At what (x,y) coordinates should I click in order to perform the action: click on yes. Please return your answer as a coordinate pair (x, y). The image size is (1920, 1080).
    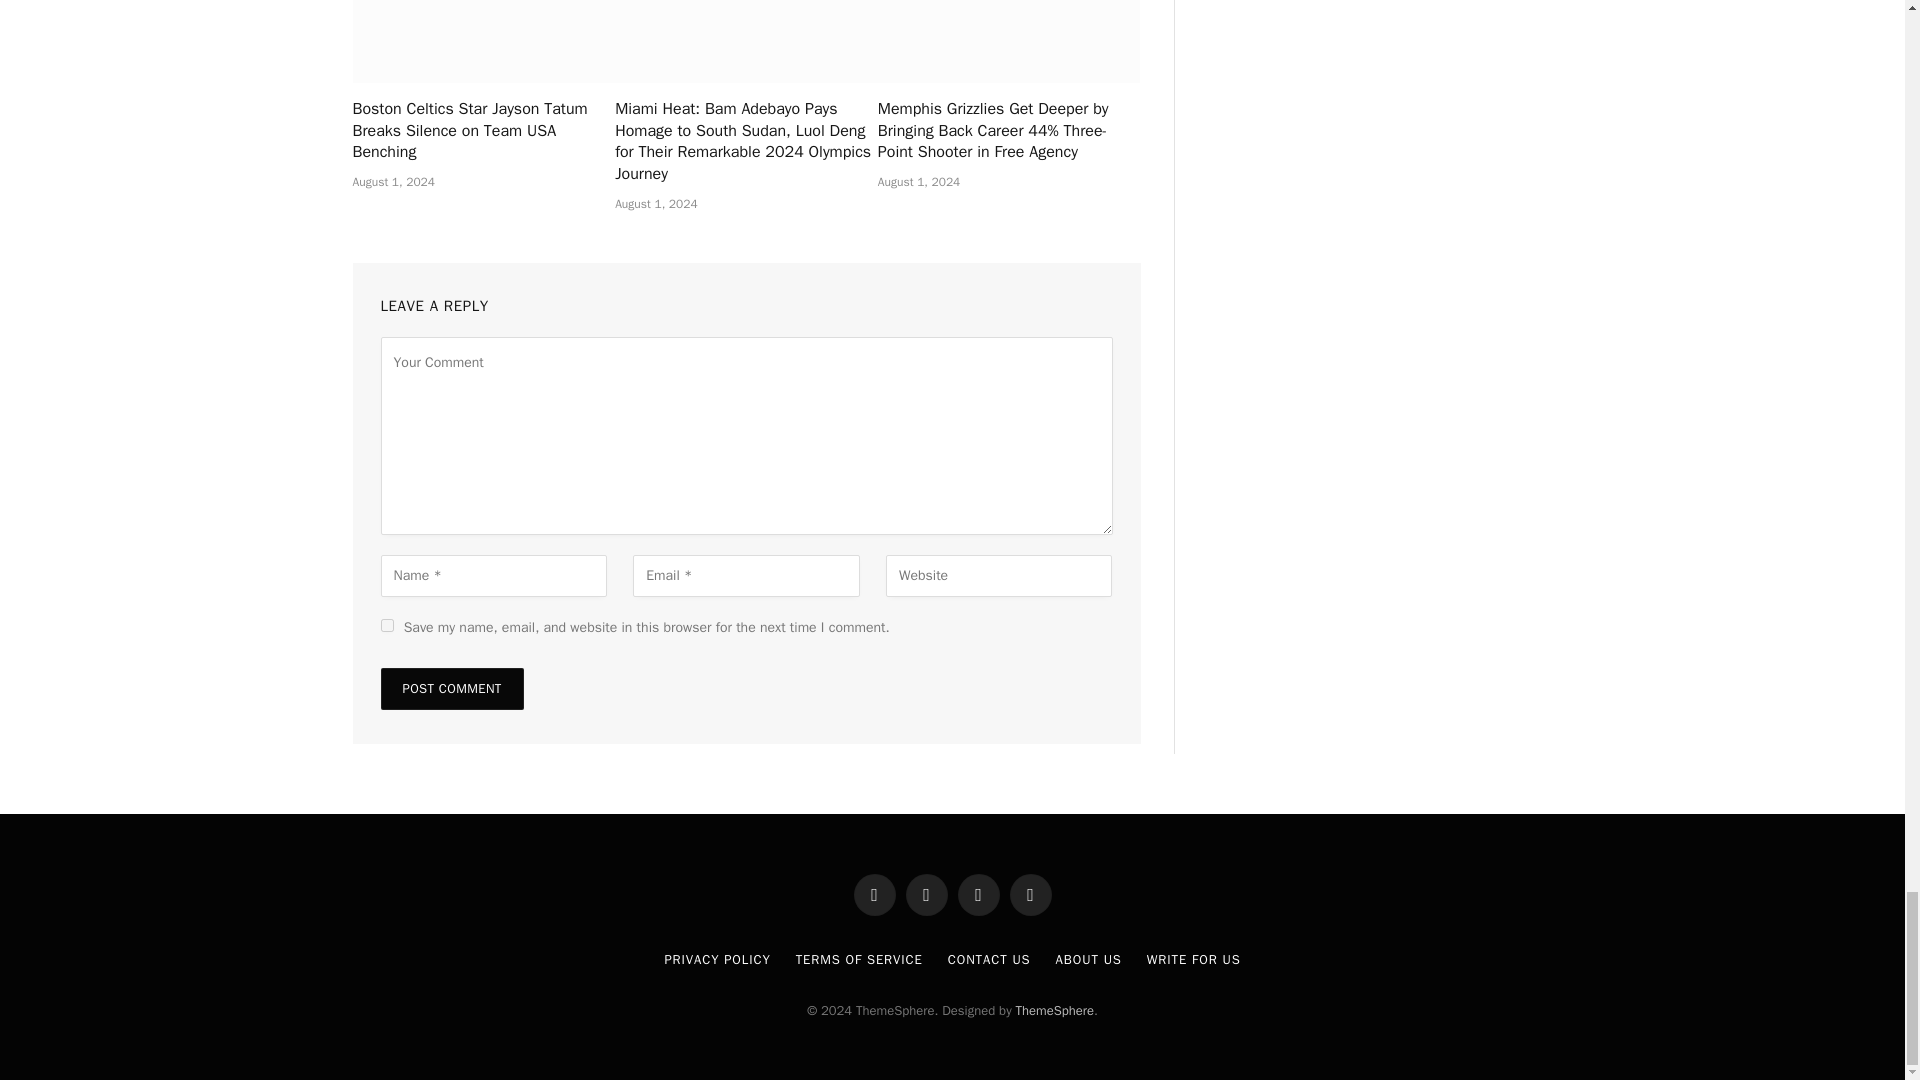
    Looking at the image, I should click on (386, 624).